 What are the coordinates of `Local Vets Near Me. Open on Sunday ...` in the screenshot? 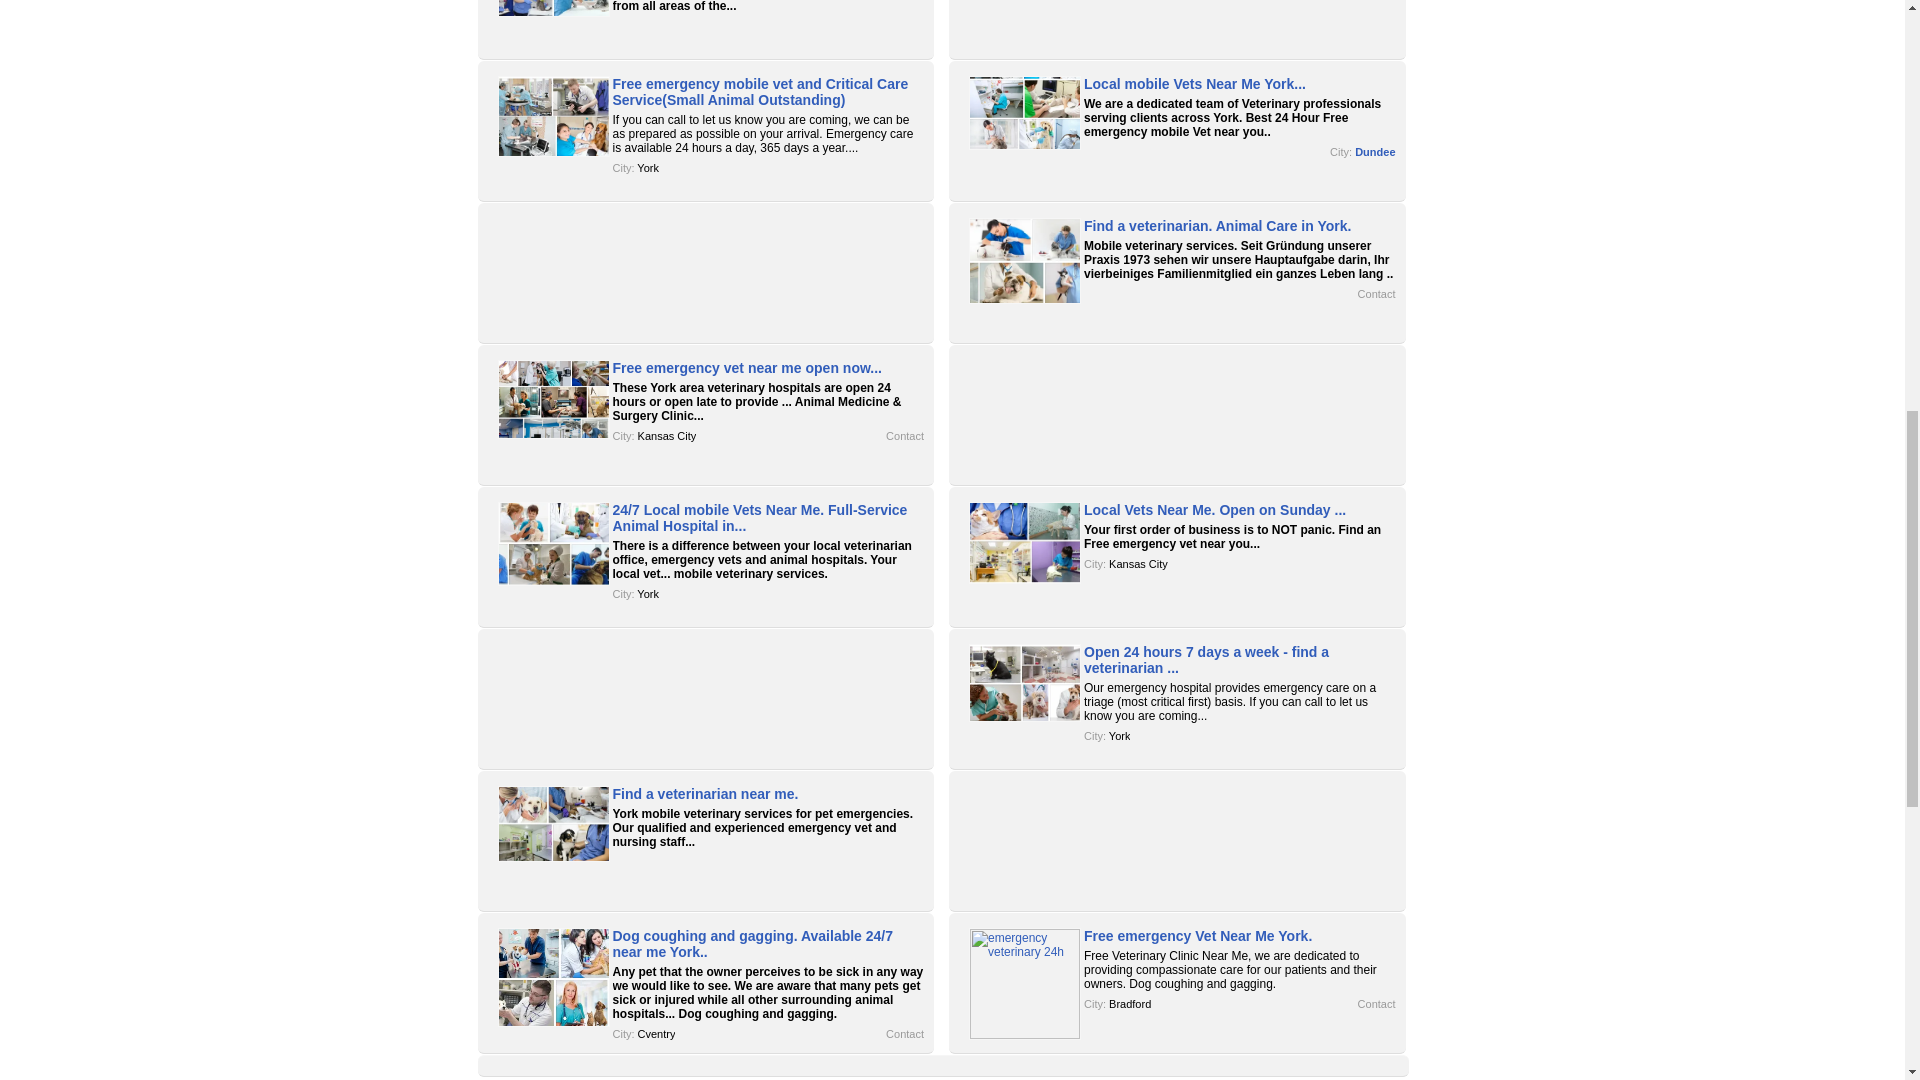 It's located at (1214, 510).